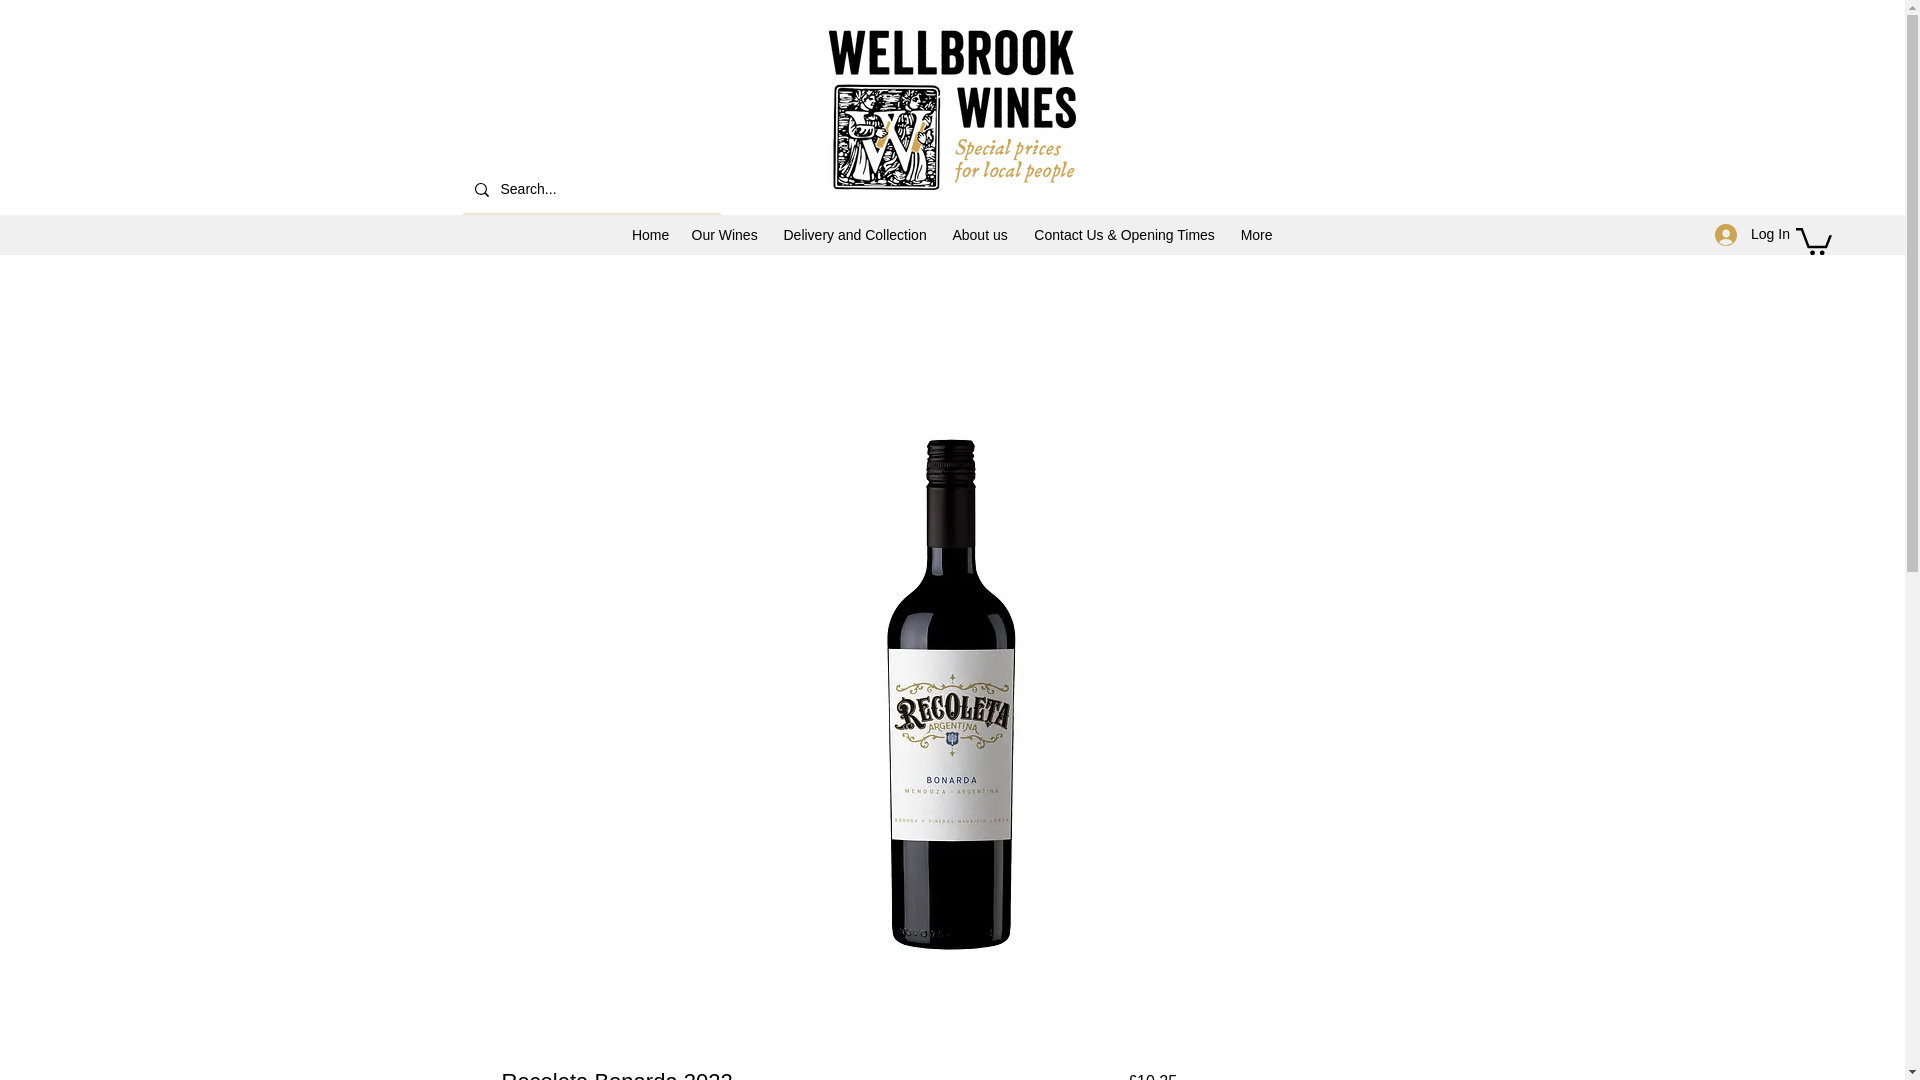 The image size is (1920, 1080). Describe the element at coordinates (854, 234) in the screenshot. I see `Delivery and Collection` at that location.